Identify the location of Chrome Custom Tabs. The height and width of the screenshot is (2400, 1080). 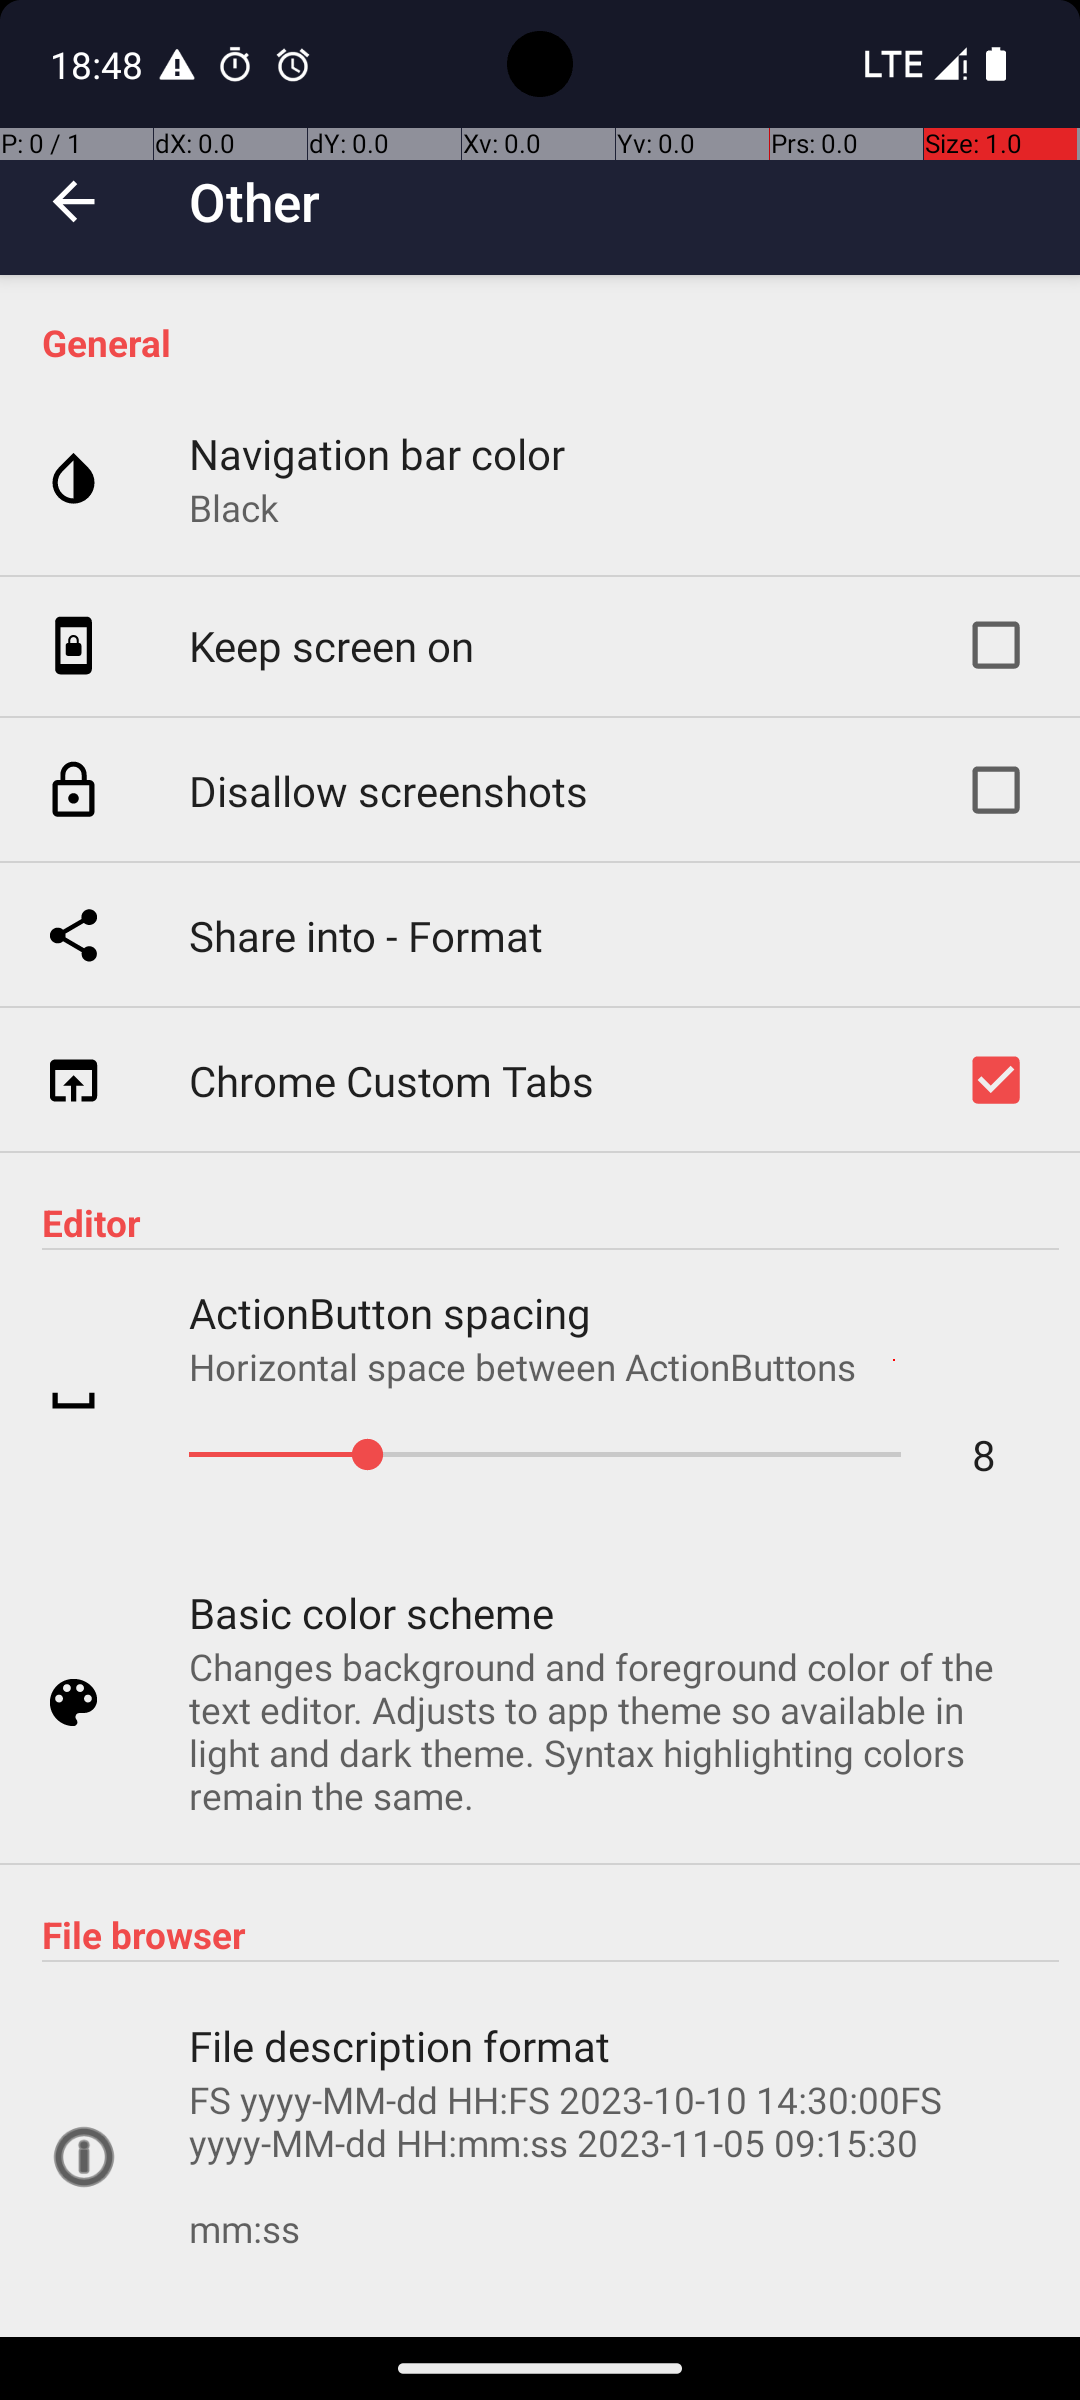
(392, 1080).